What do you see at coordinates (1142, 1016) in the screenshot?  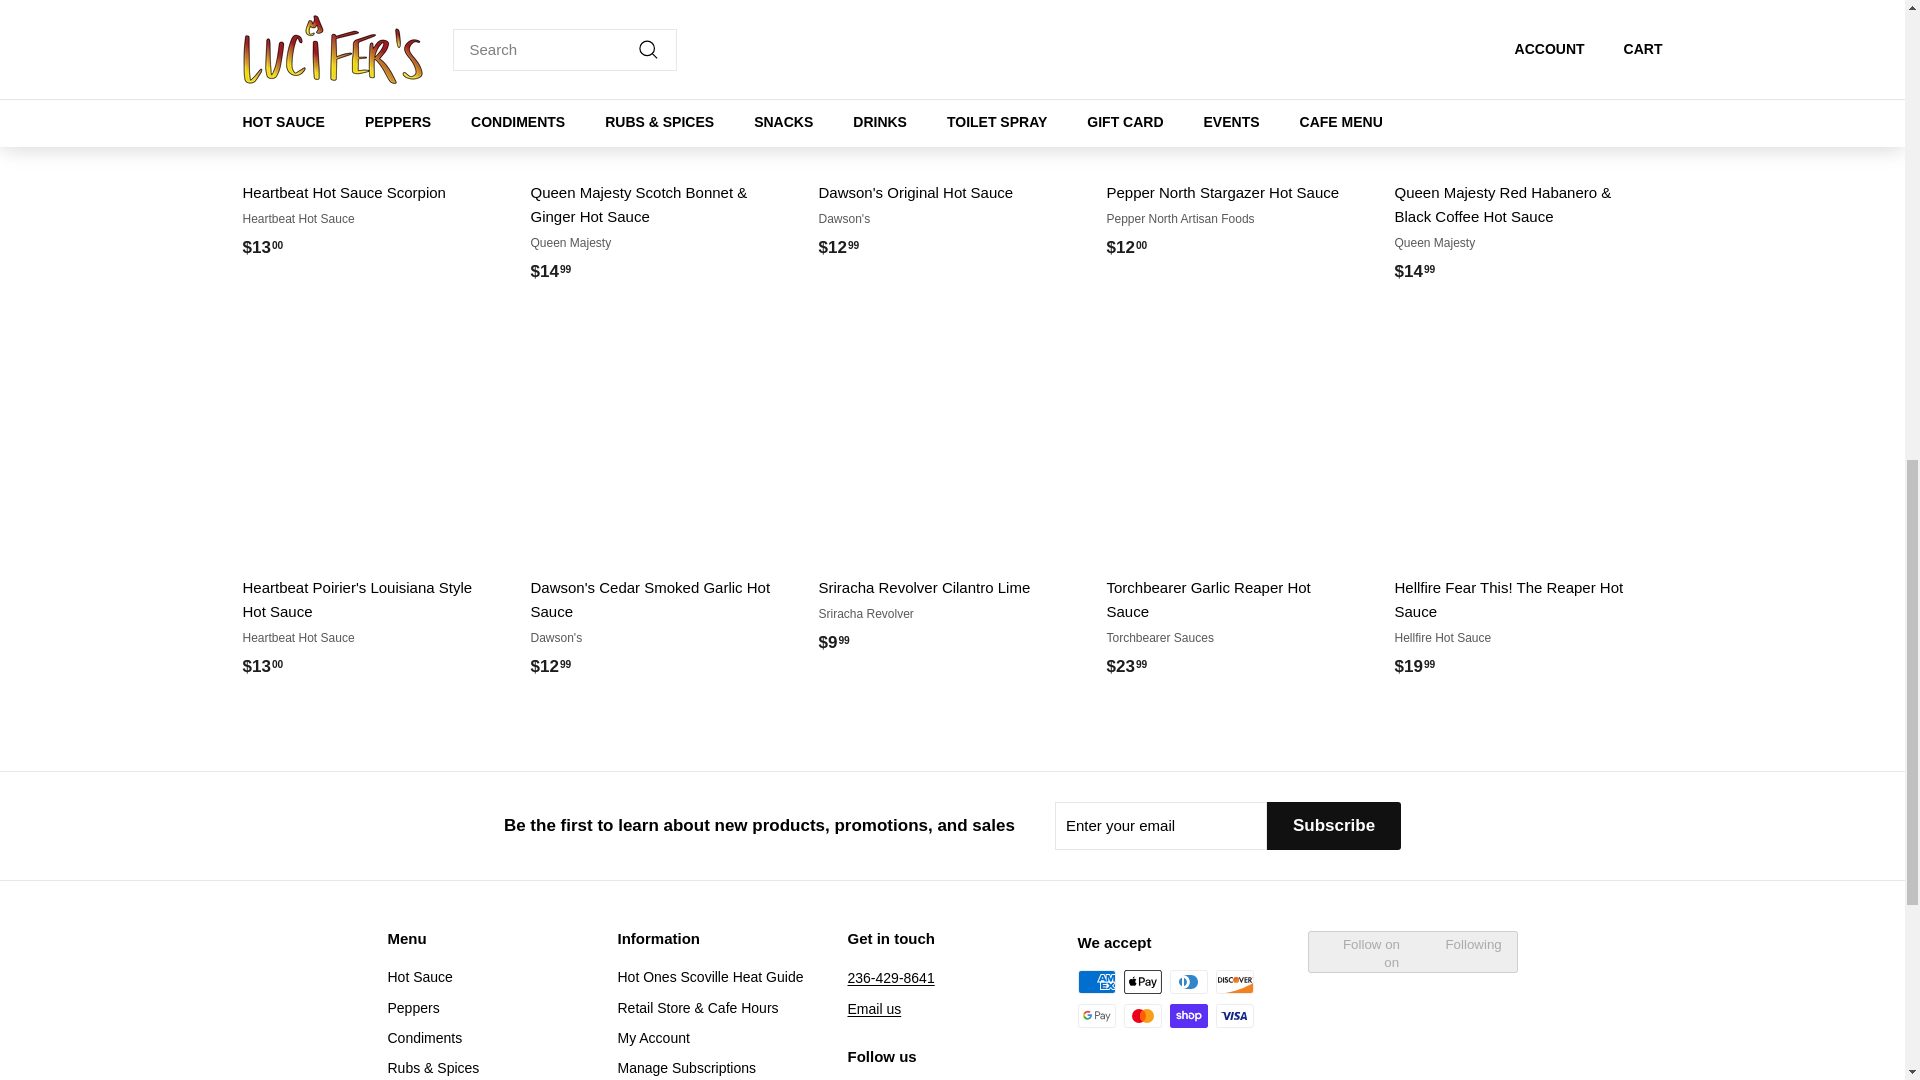 I see `Mastercard` at bounding box center [1142, 1016].